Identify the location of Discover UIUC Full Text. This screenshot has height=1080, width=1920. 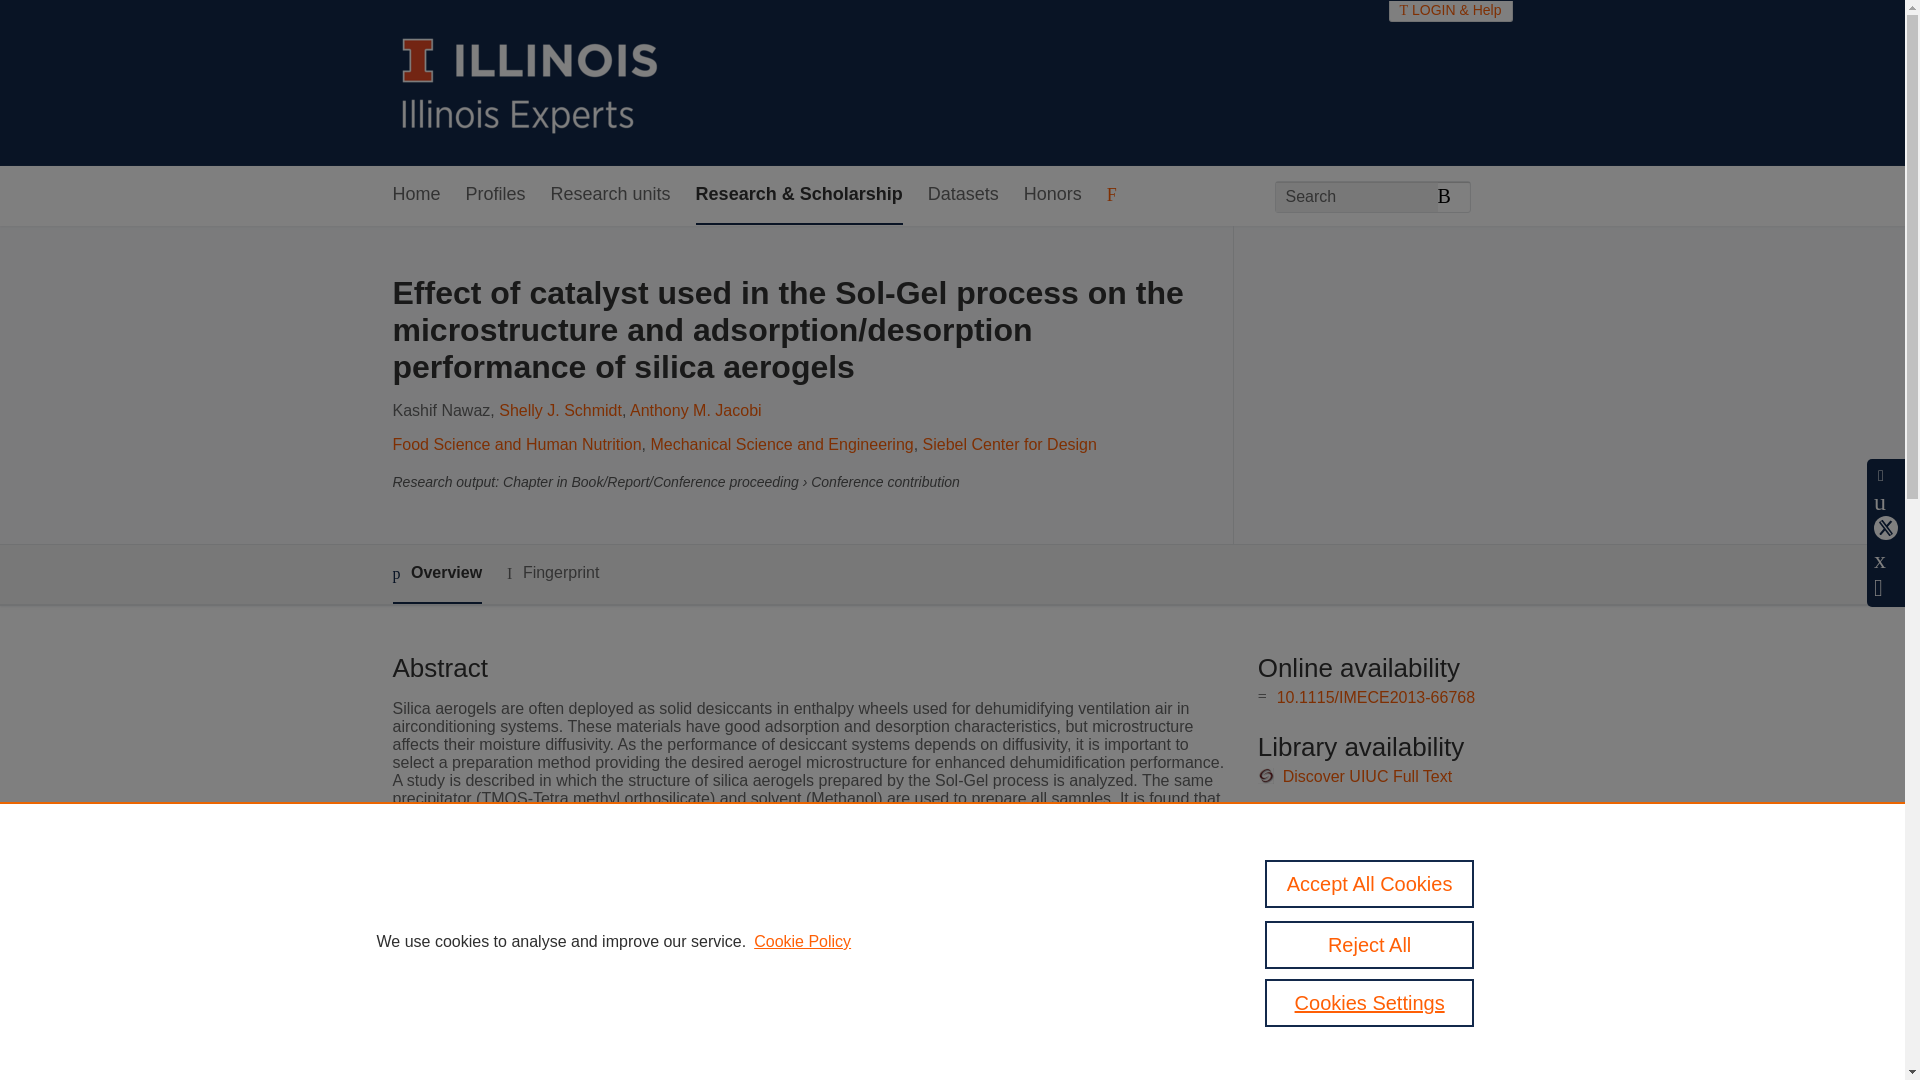
(1368, 776).